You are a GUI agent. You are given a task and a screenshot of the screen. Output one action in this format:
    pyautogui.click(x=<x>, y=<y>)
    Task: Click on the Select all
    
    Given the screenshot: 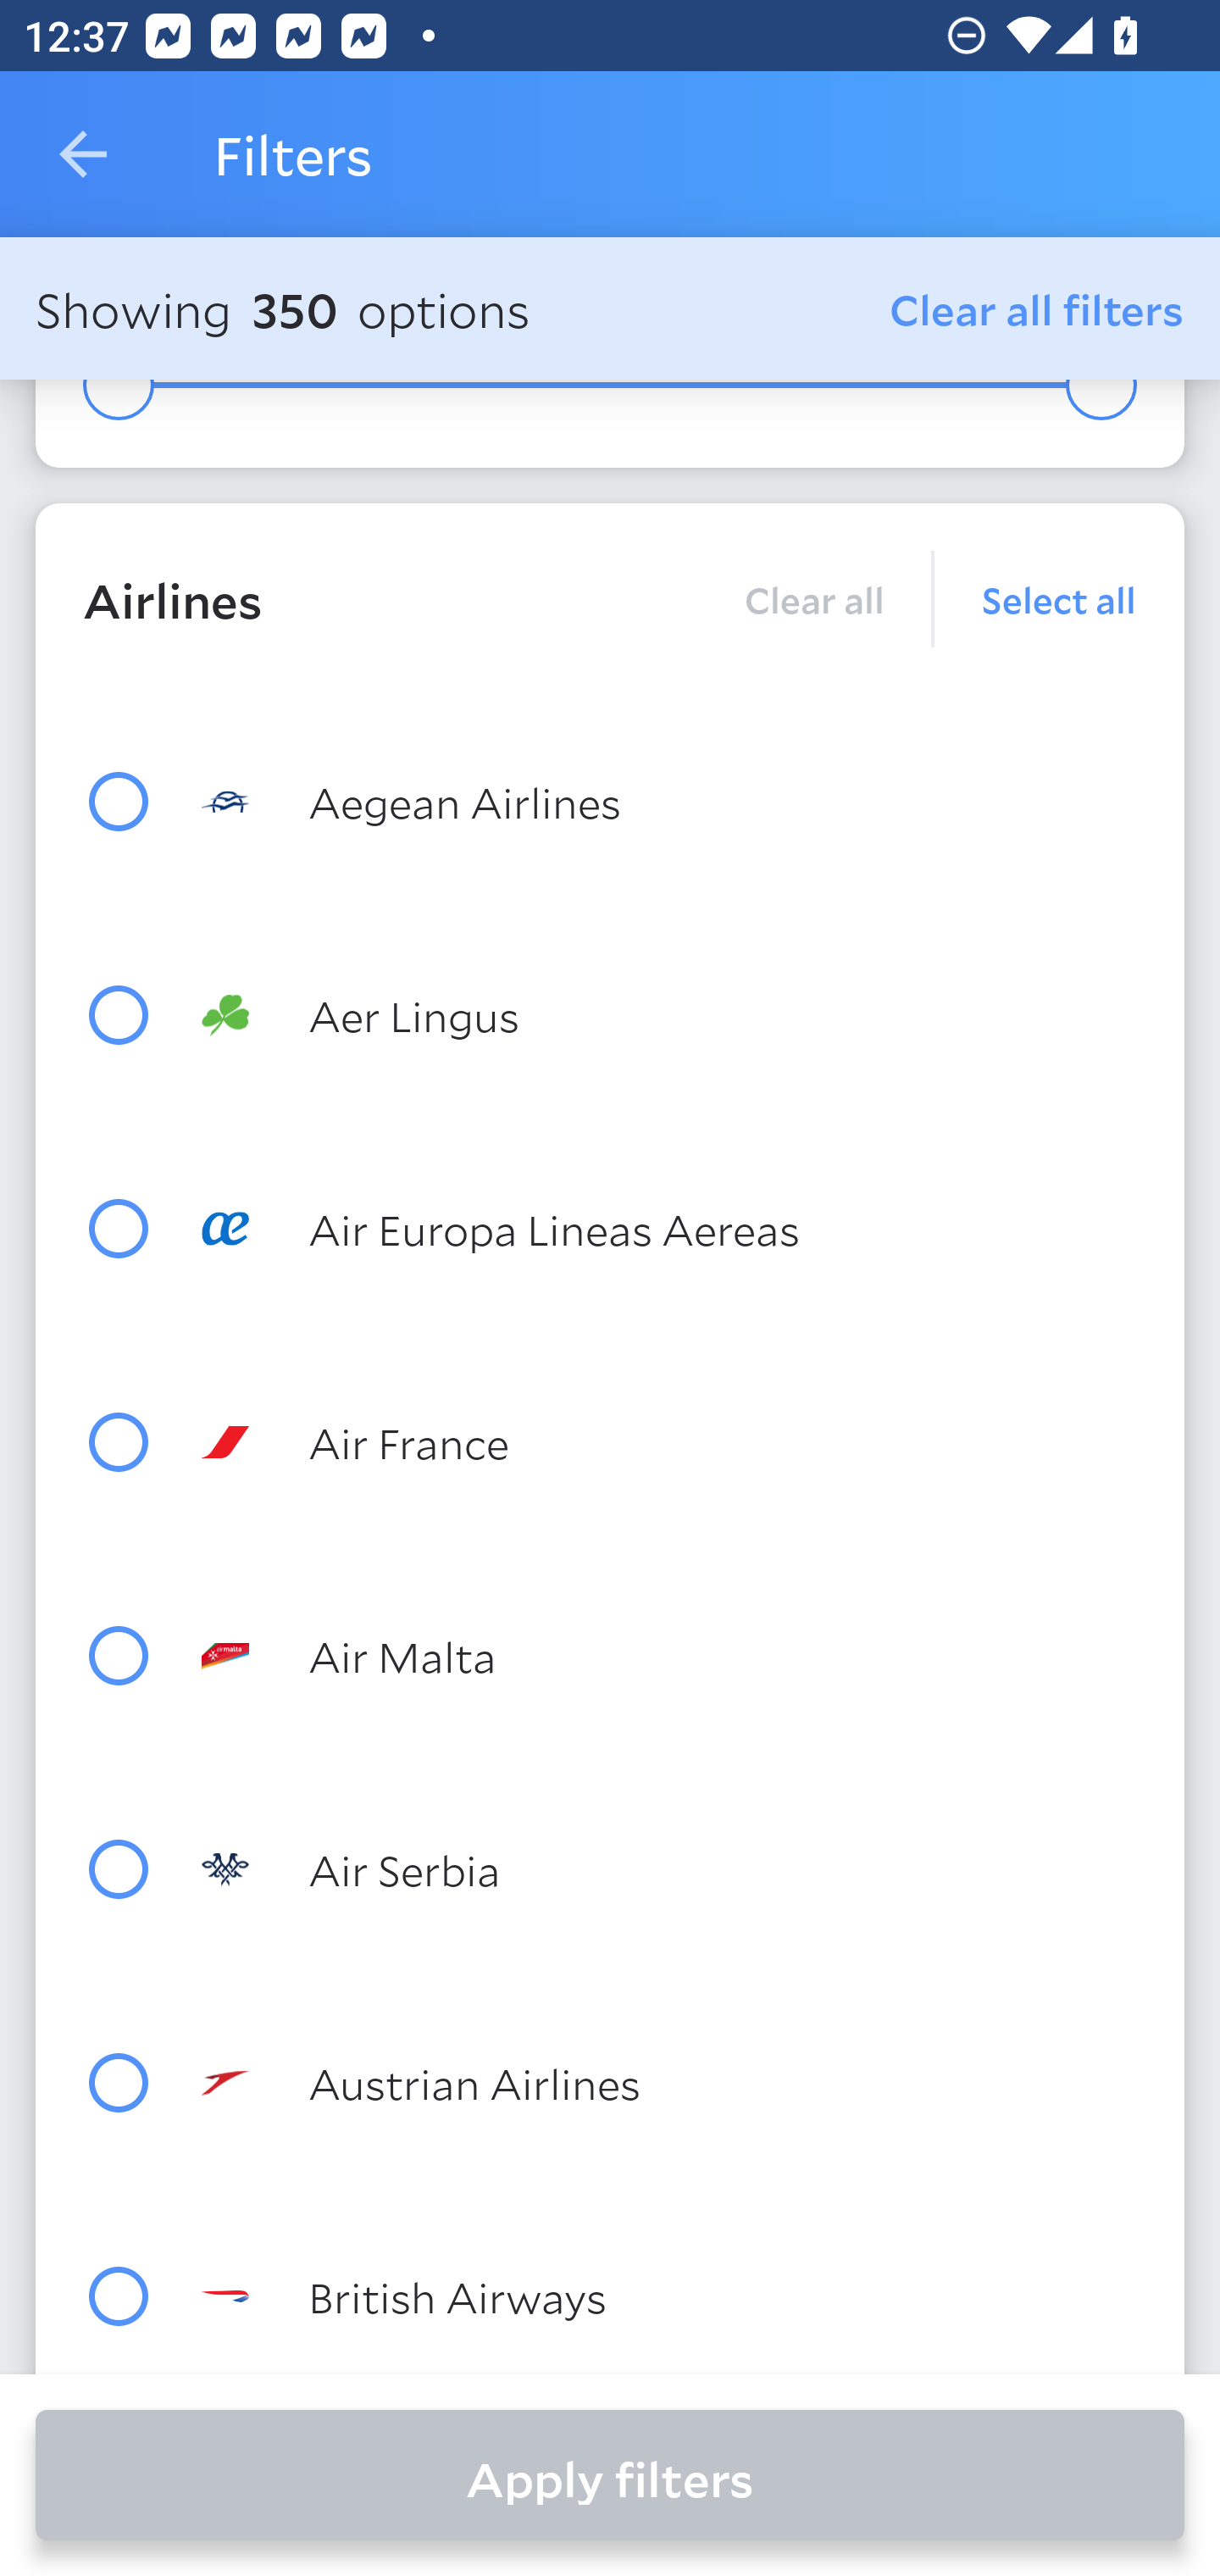 What is the action you would take?
    pyautogui.click(x=1035, y=598)
    